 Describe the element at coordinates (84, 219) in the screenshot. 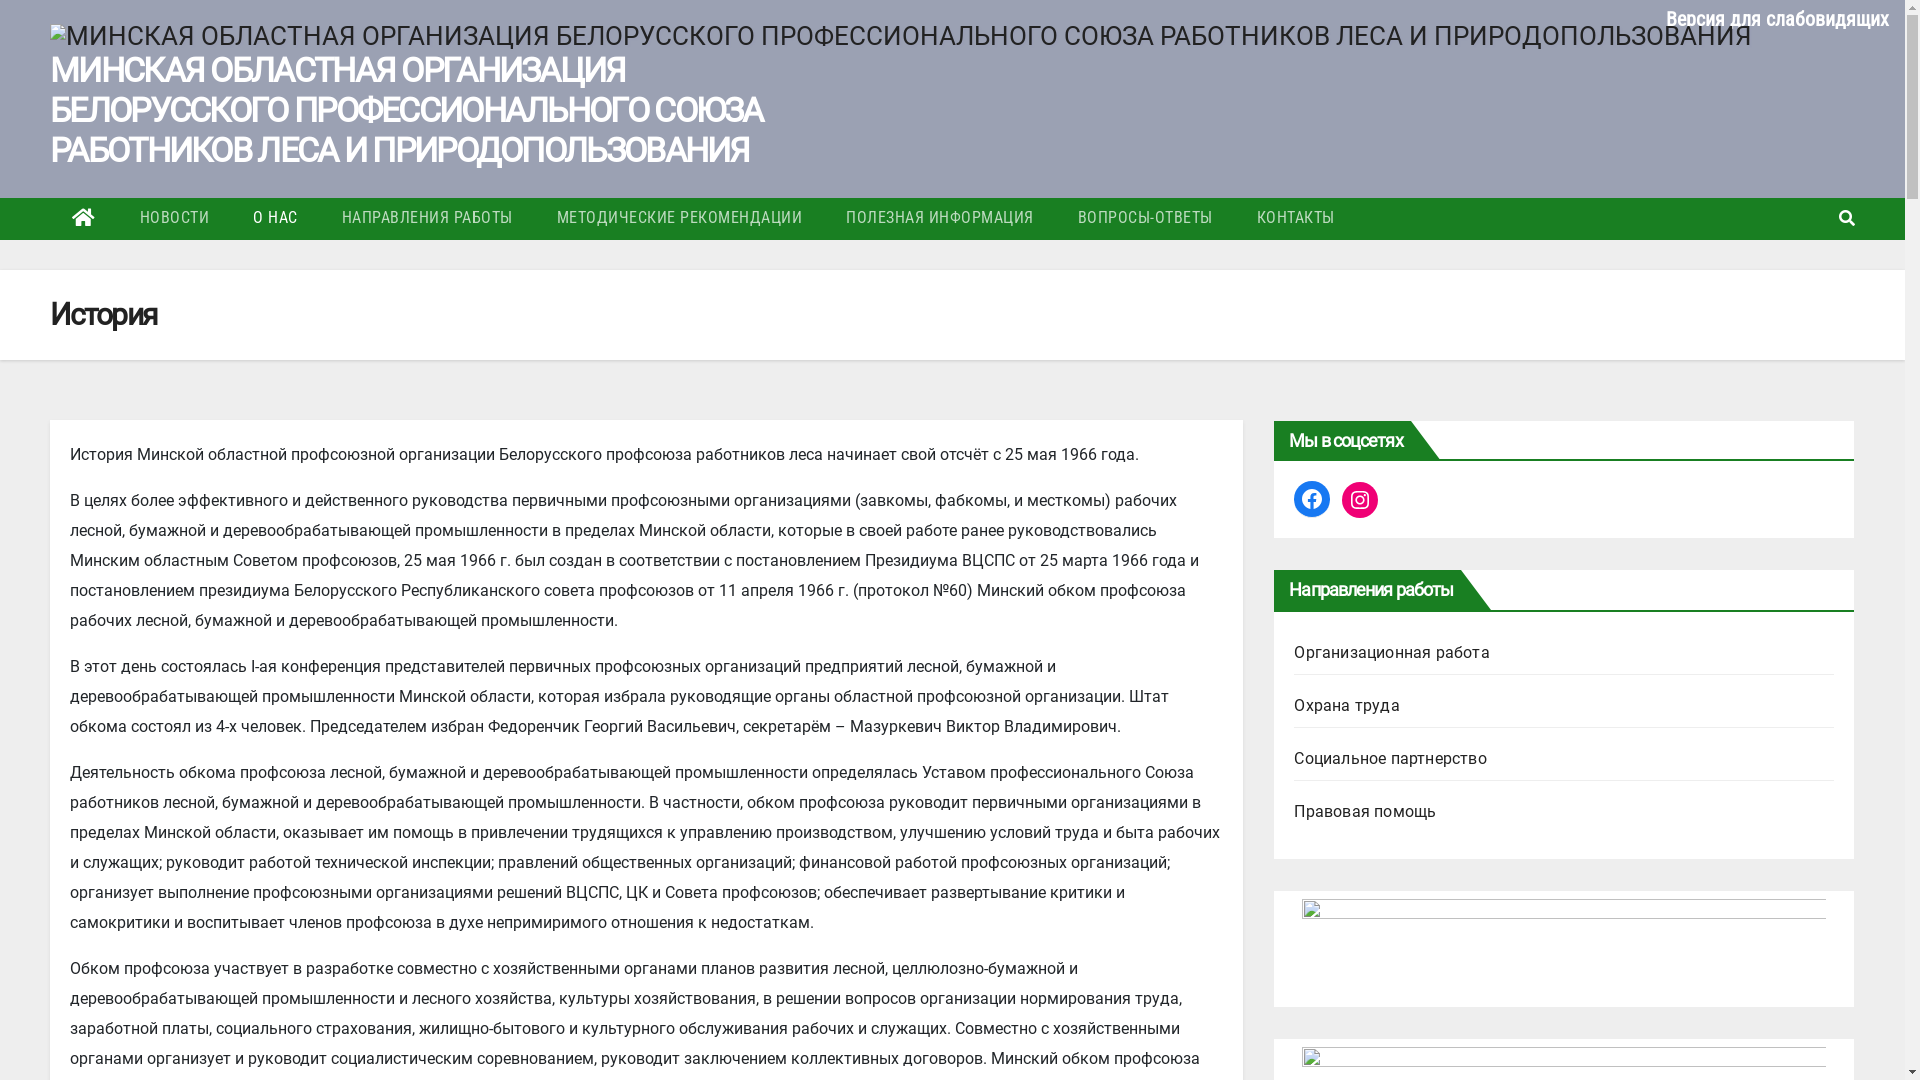

I see `Home` at that location.